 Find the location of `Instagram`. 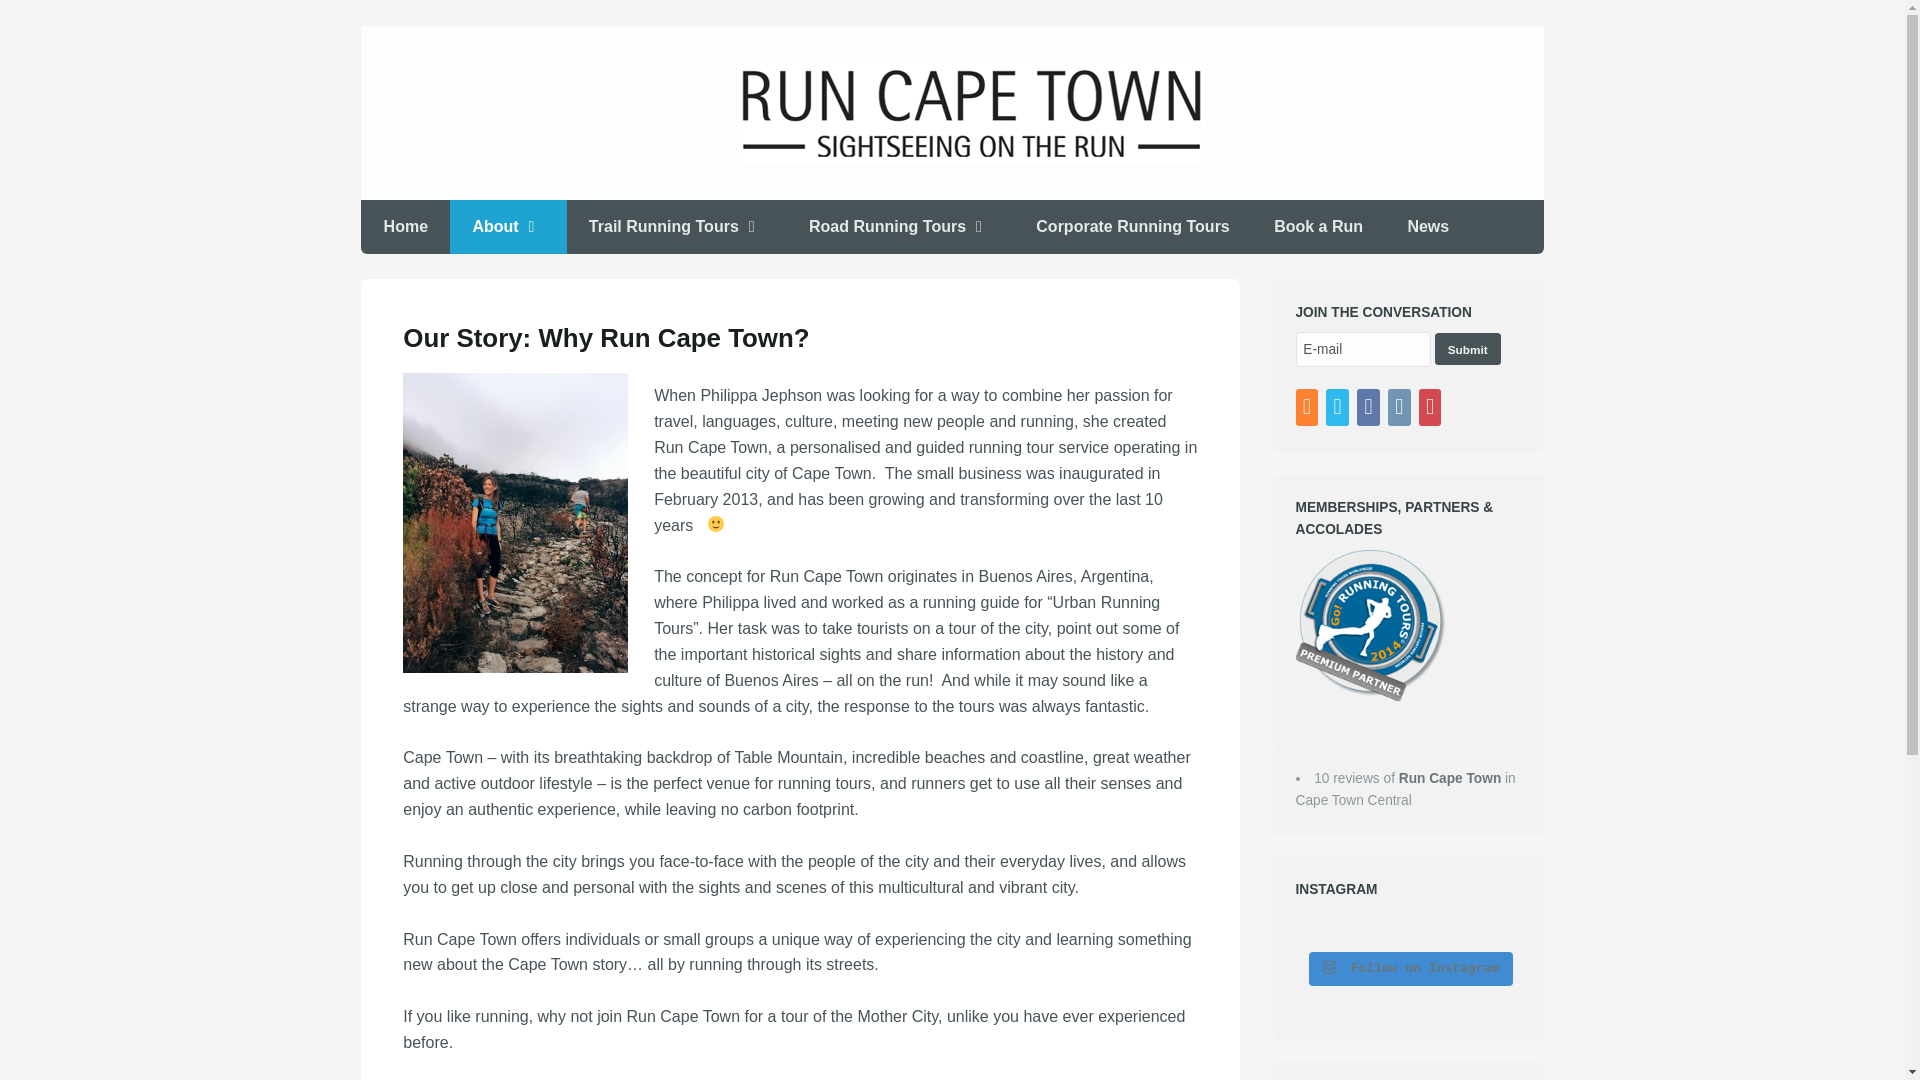

Instagram is located at coordinates (1402, 408).